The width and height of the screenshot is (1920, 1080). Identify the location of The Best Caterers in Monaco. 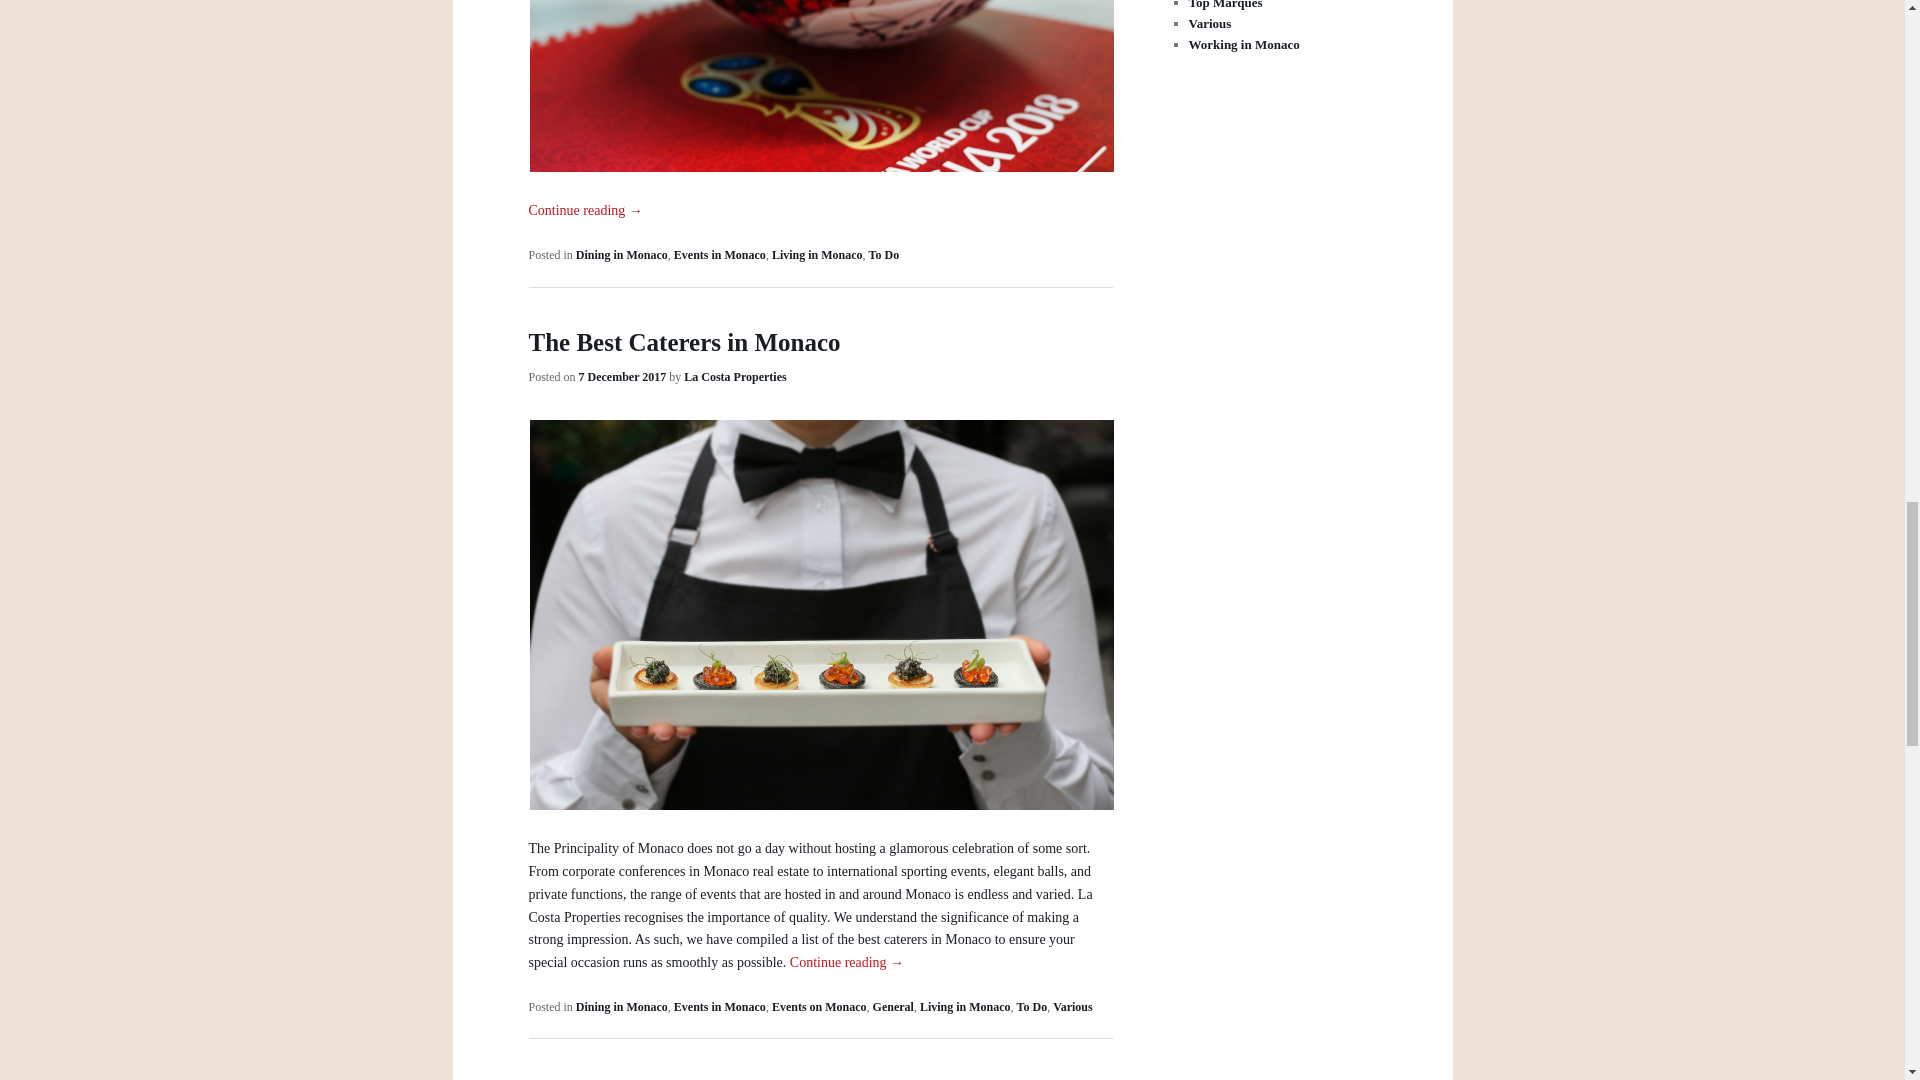
(684, 342).